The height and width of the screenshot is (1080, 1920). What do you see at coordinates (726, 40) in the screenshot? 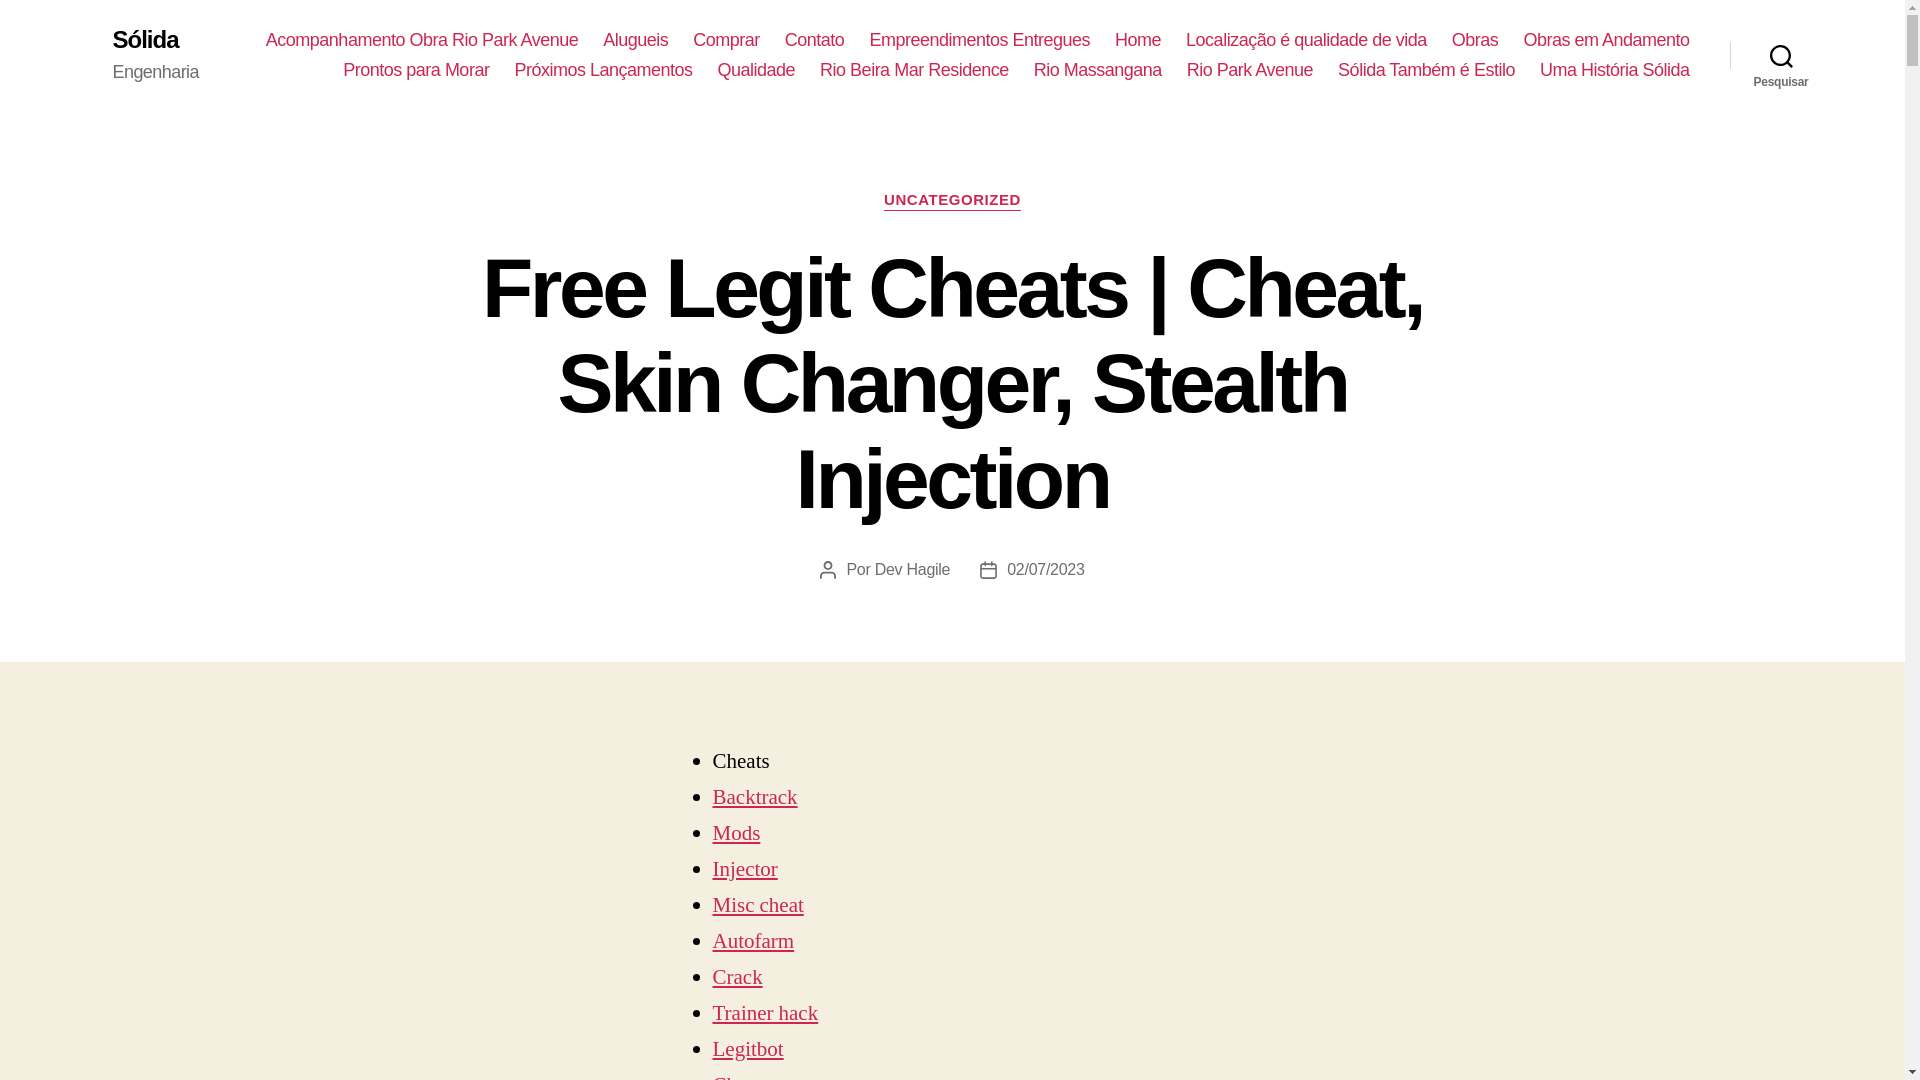
I see `Comprar` at bounding box center [726, 40].